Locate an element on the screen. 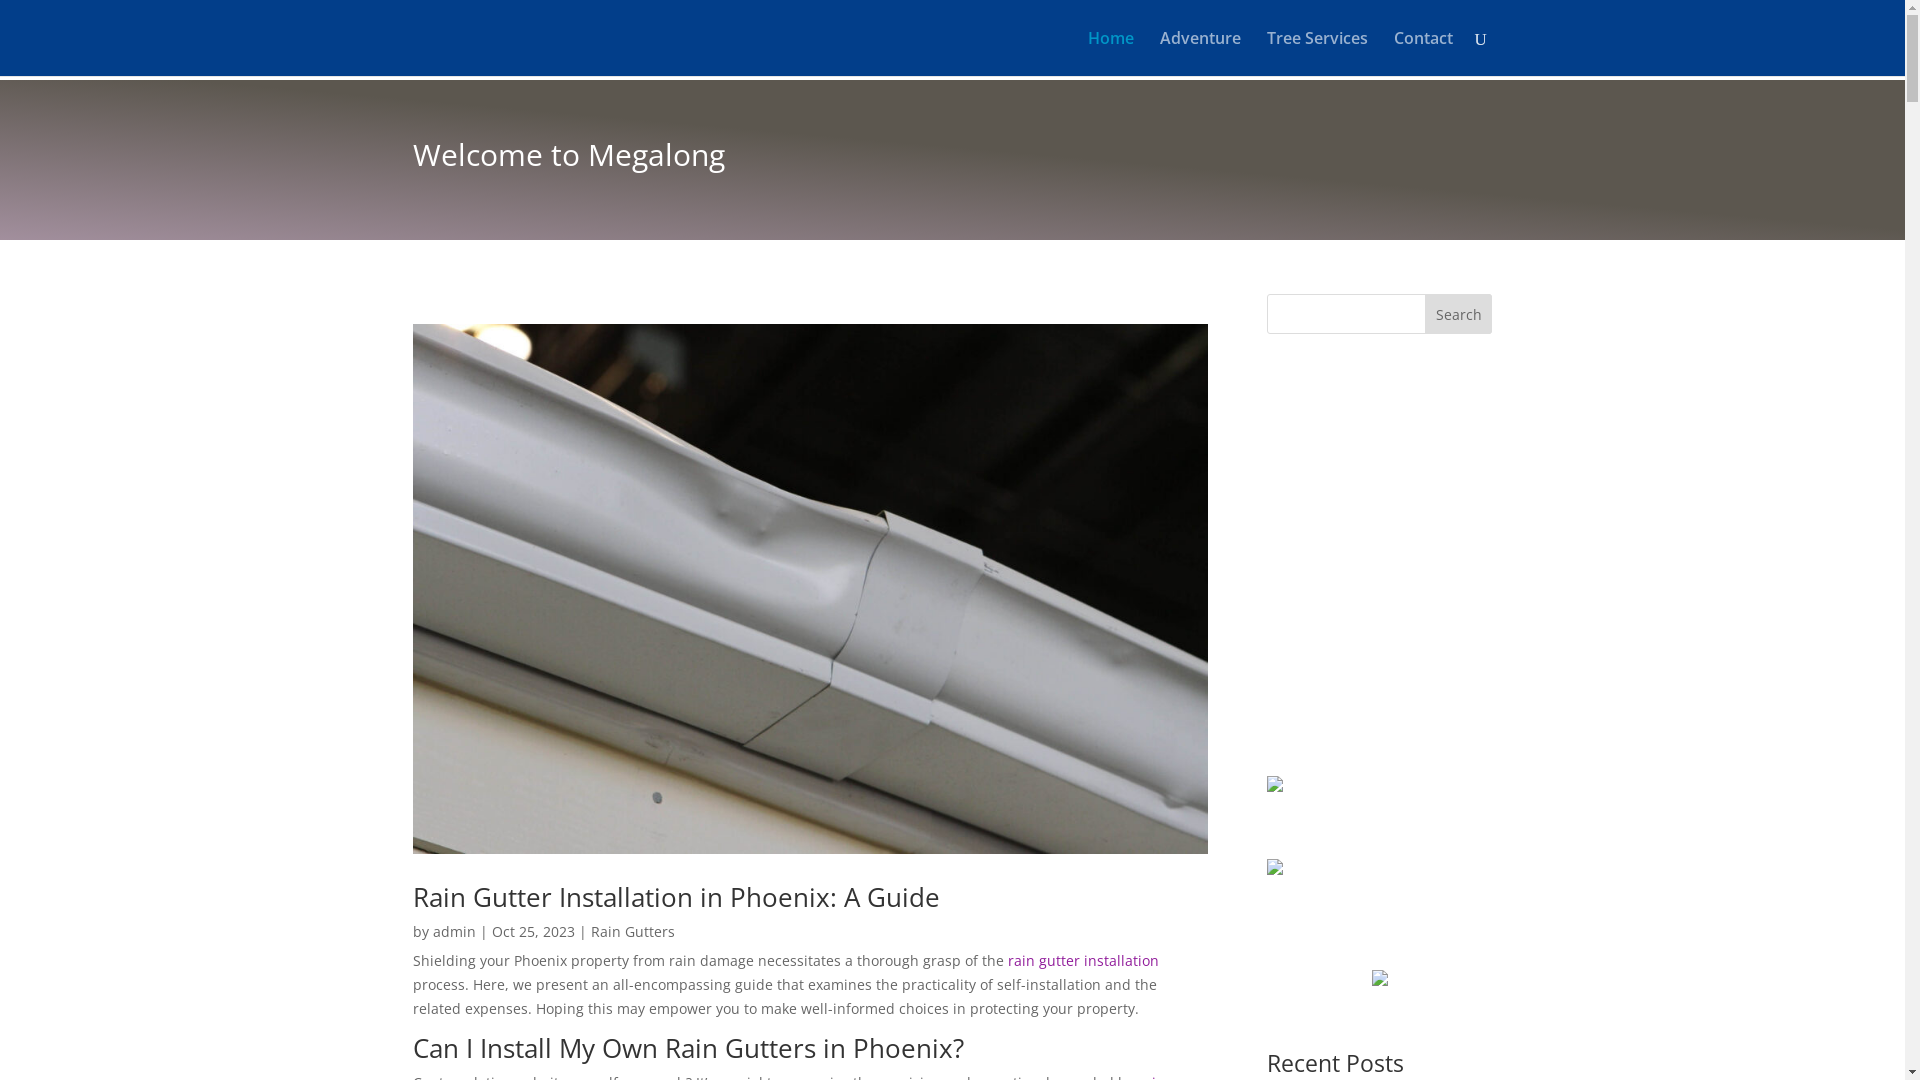 The width and height of the screenshot is (1920, 1080). Home is located at coordinates (1111, 54).